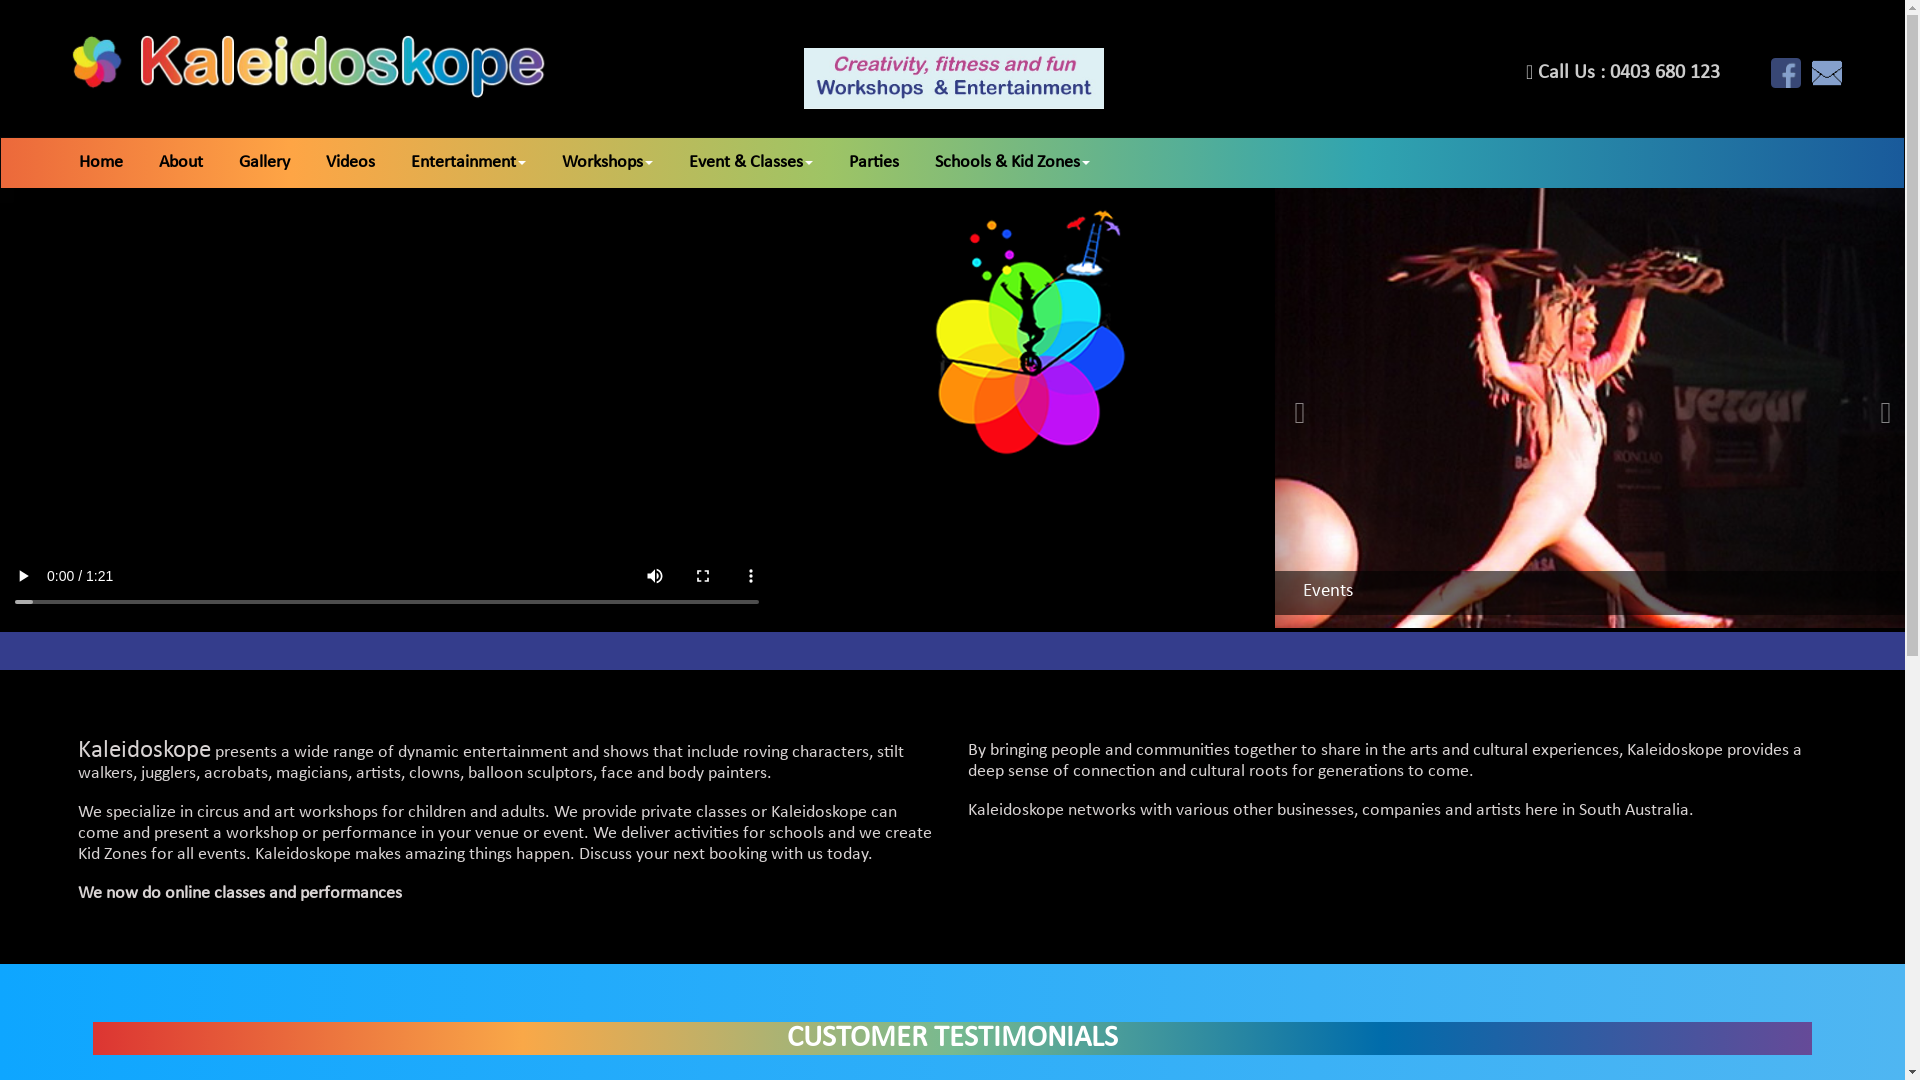 The height and width of the screenshot is (1080, 1920). Describe the element at coordinates (119, 163) in the screenshot. I see `Home` at that location.